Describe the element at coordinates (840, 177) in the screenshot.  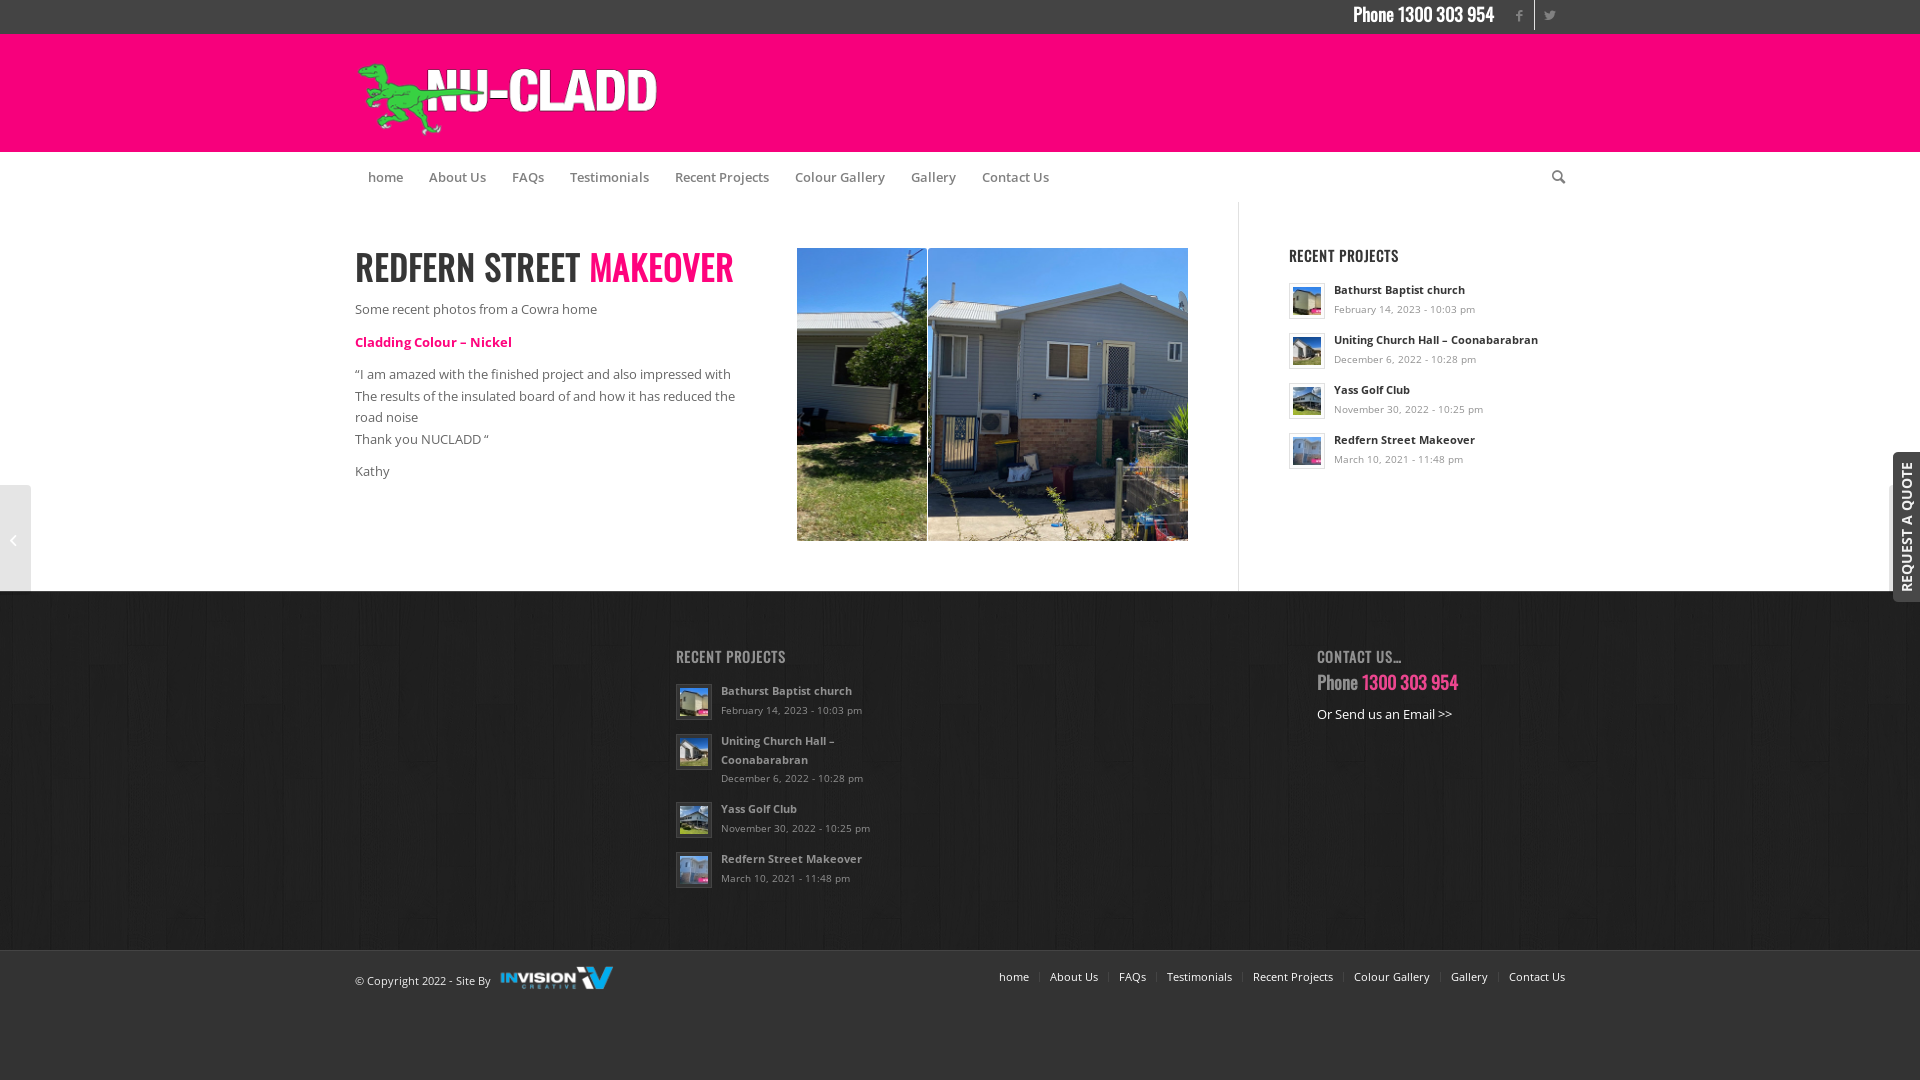
I see `Colour Gallery` at that location.